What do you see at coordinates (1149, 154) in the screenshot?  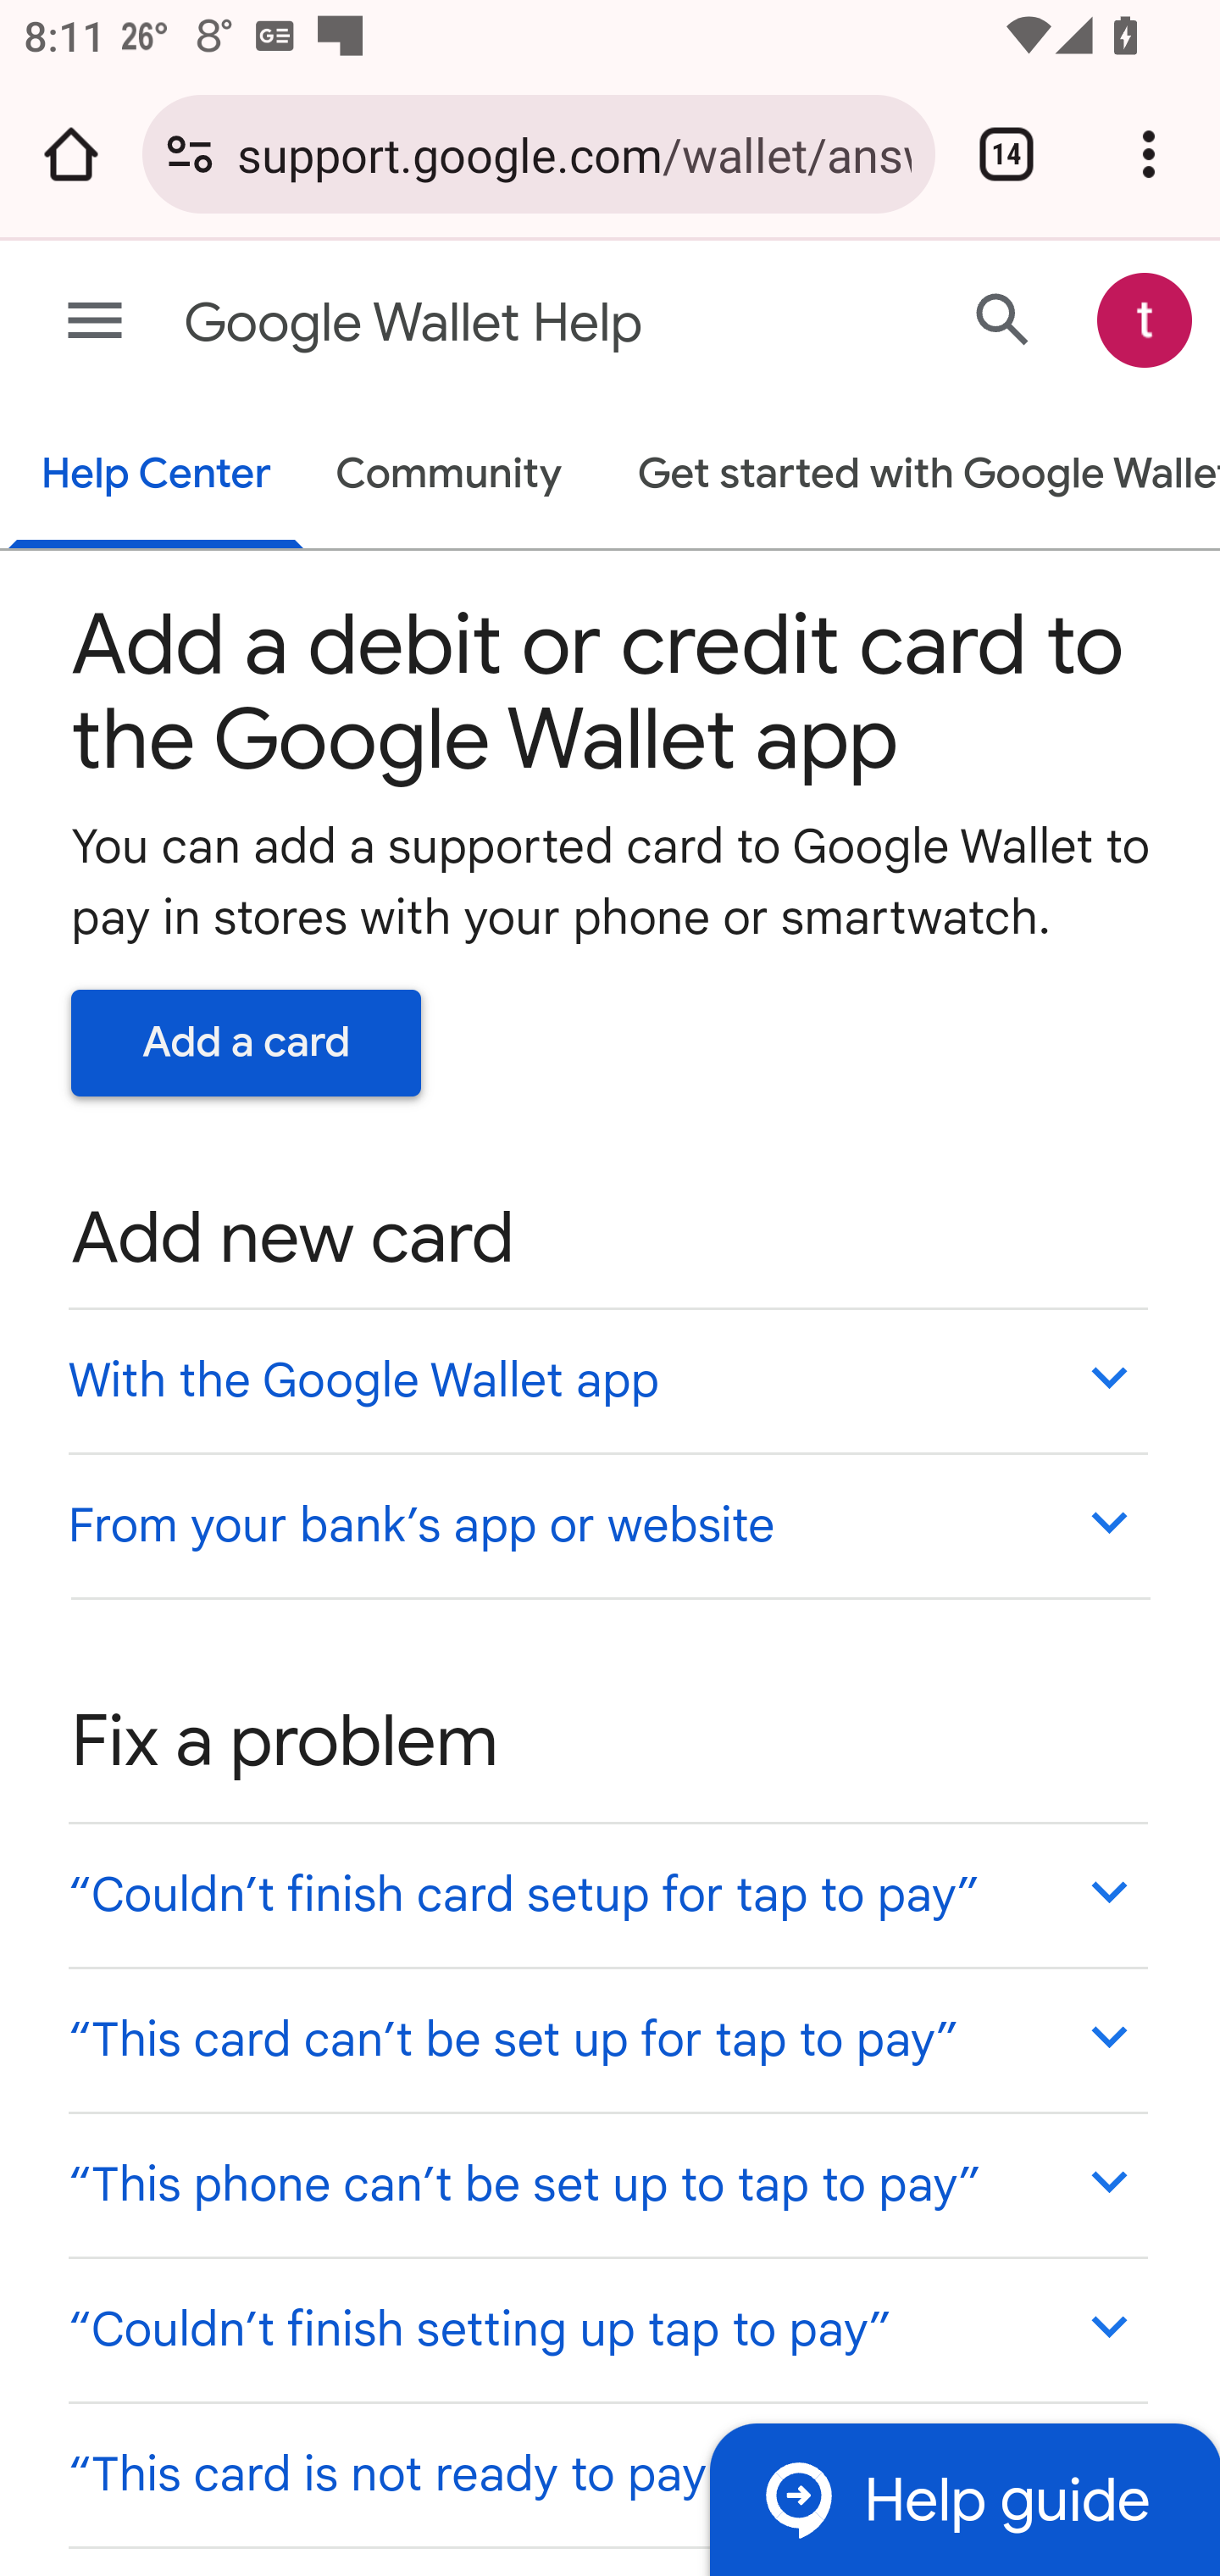 I see `Customize and control Google Chrome` at bounding box center [1149, 154].